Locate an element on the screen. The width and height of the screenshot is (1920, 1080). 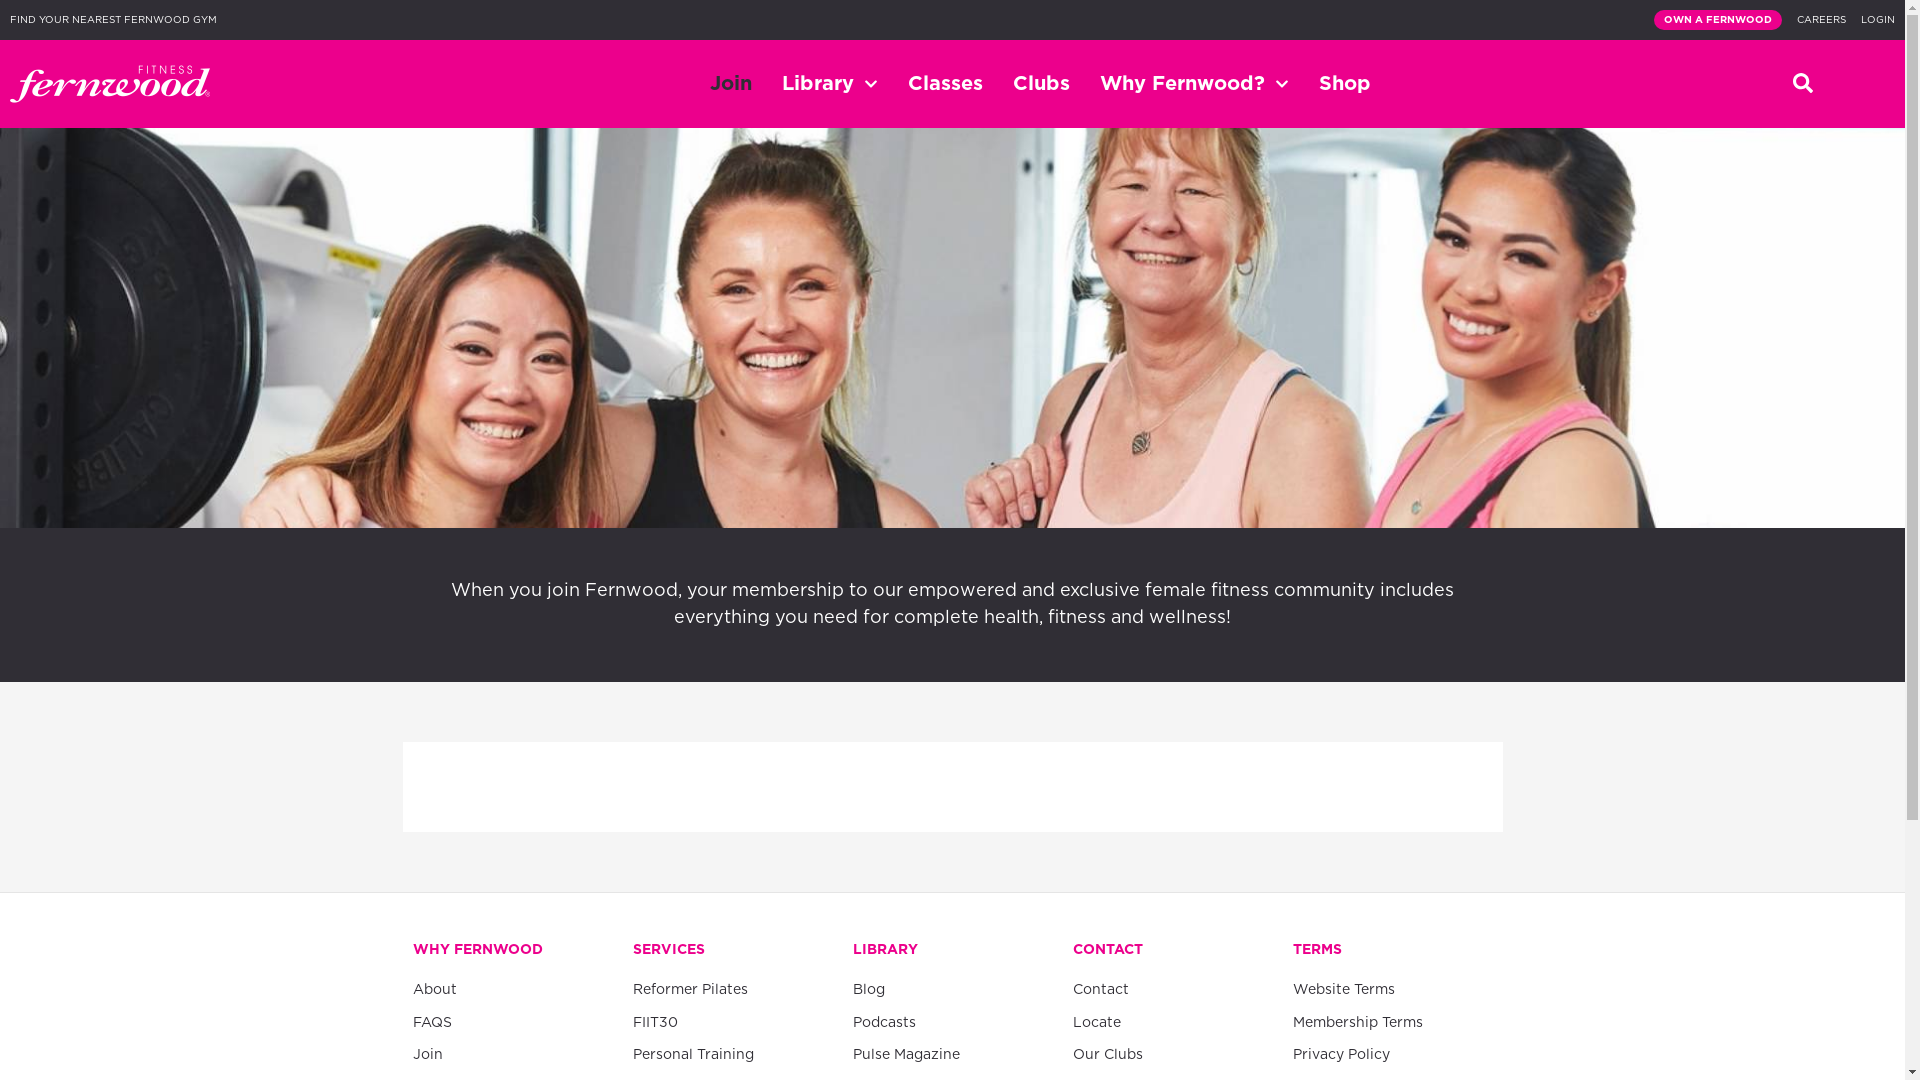
Library is located at coordinates (830, 84).